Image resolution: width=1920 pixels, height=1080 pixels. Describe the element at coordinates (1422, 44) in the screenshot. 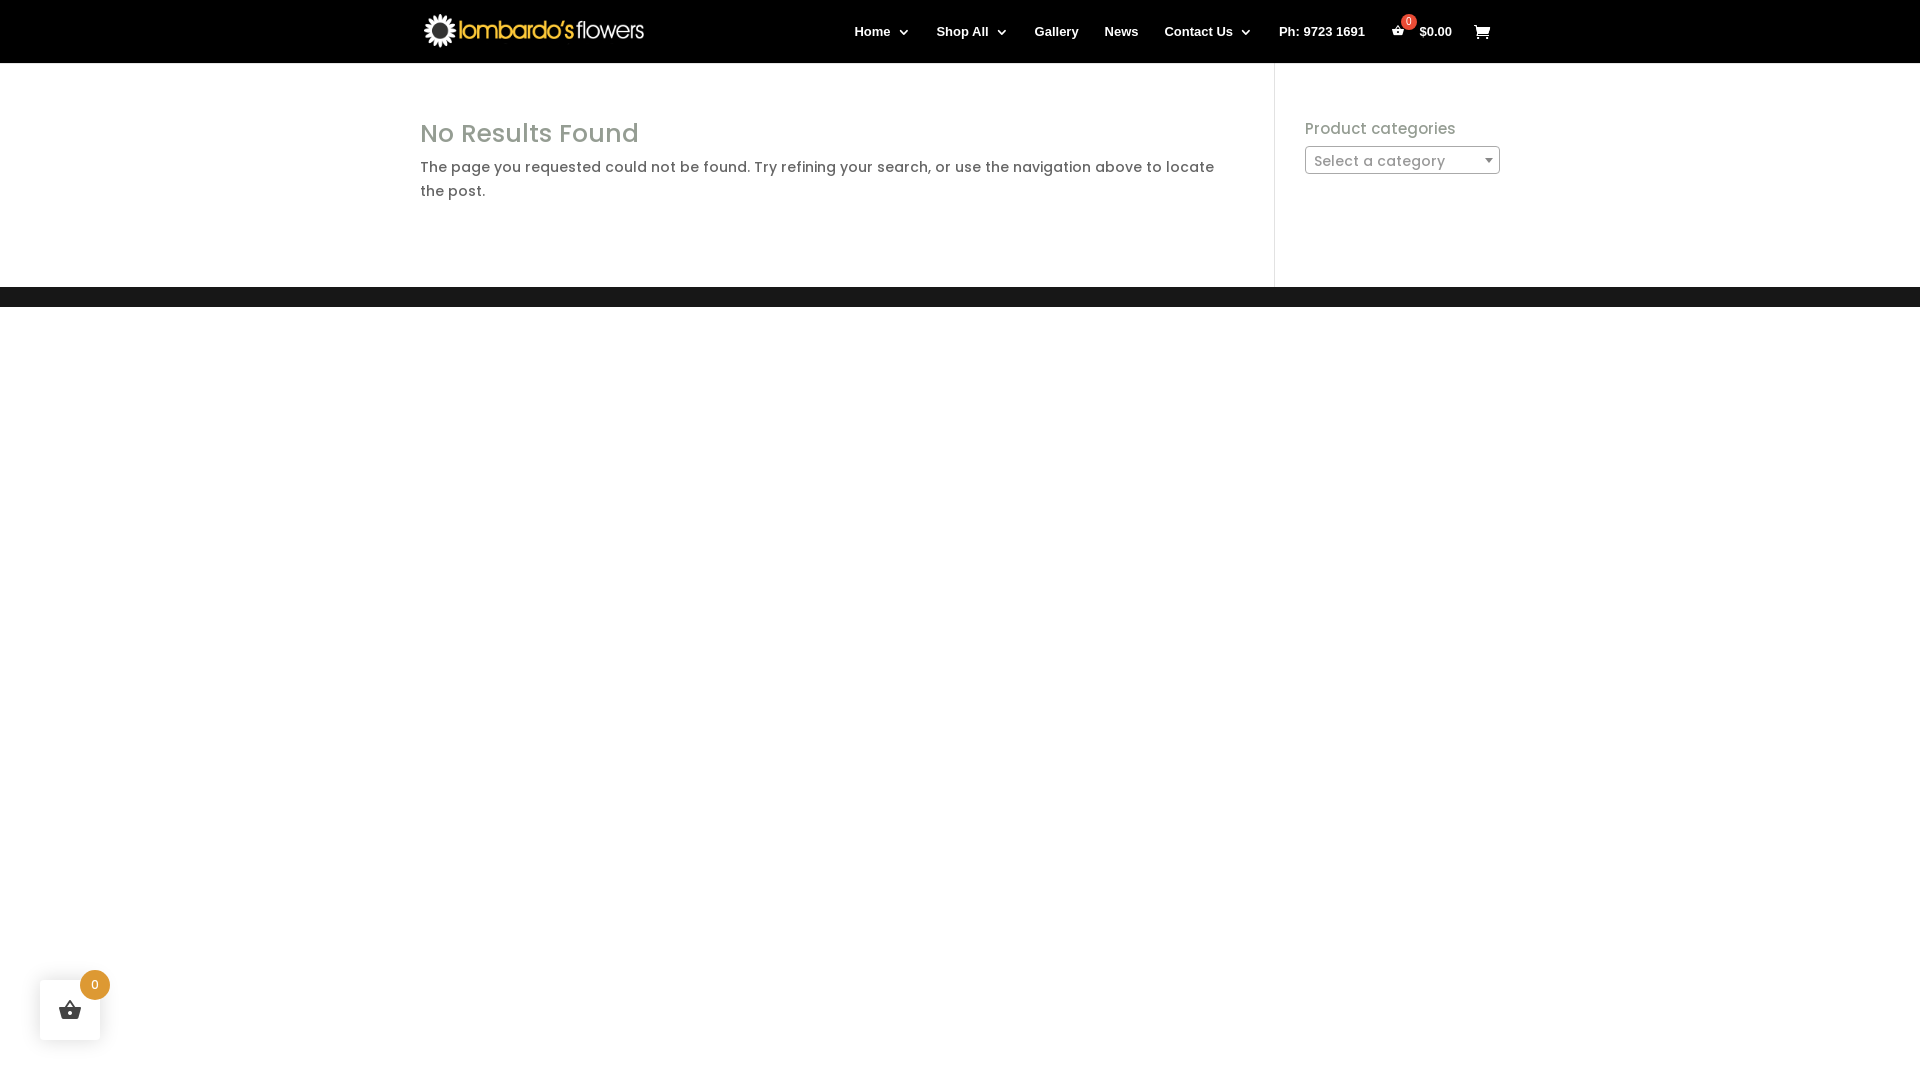

I see `$0.00` at that location.